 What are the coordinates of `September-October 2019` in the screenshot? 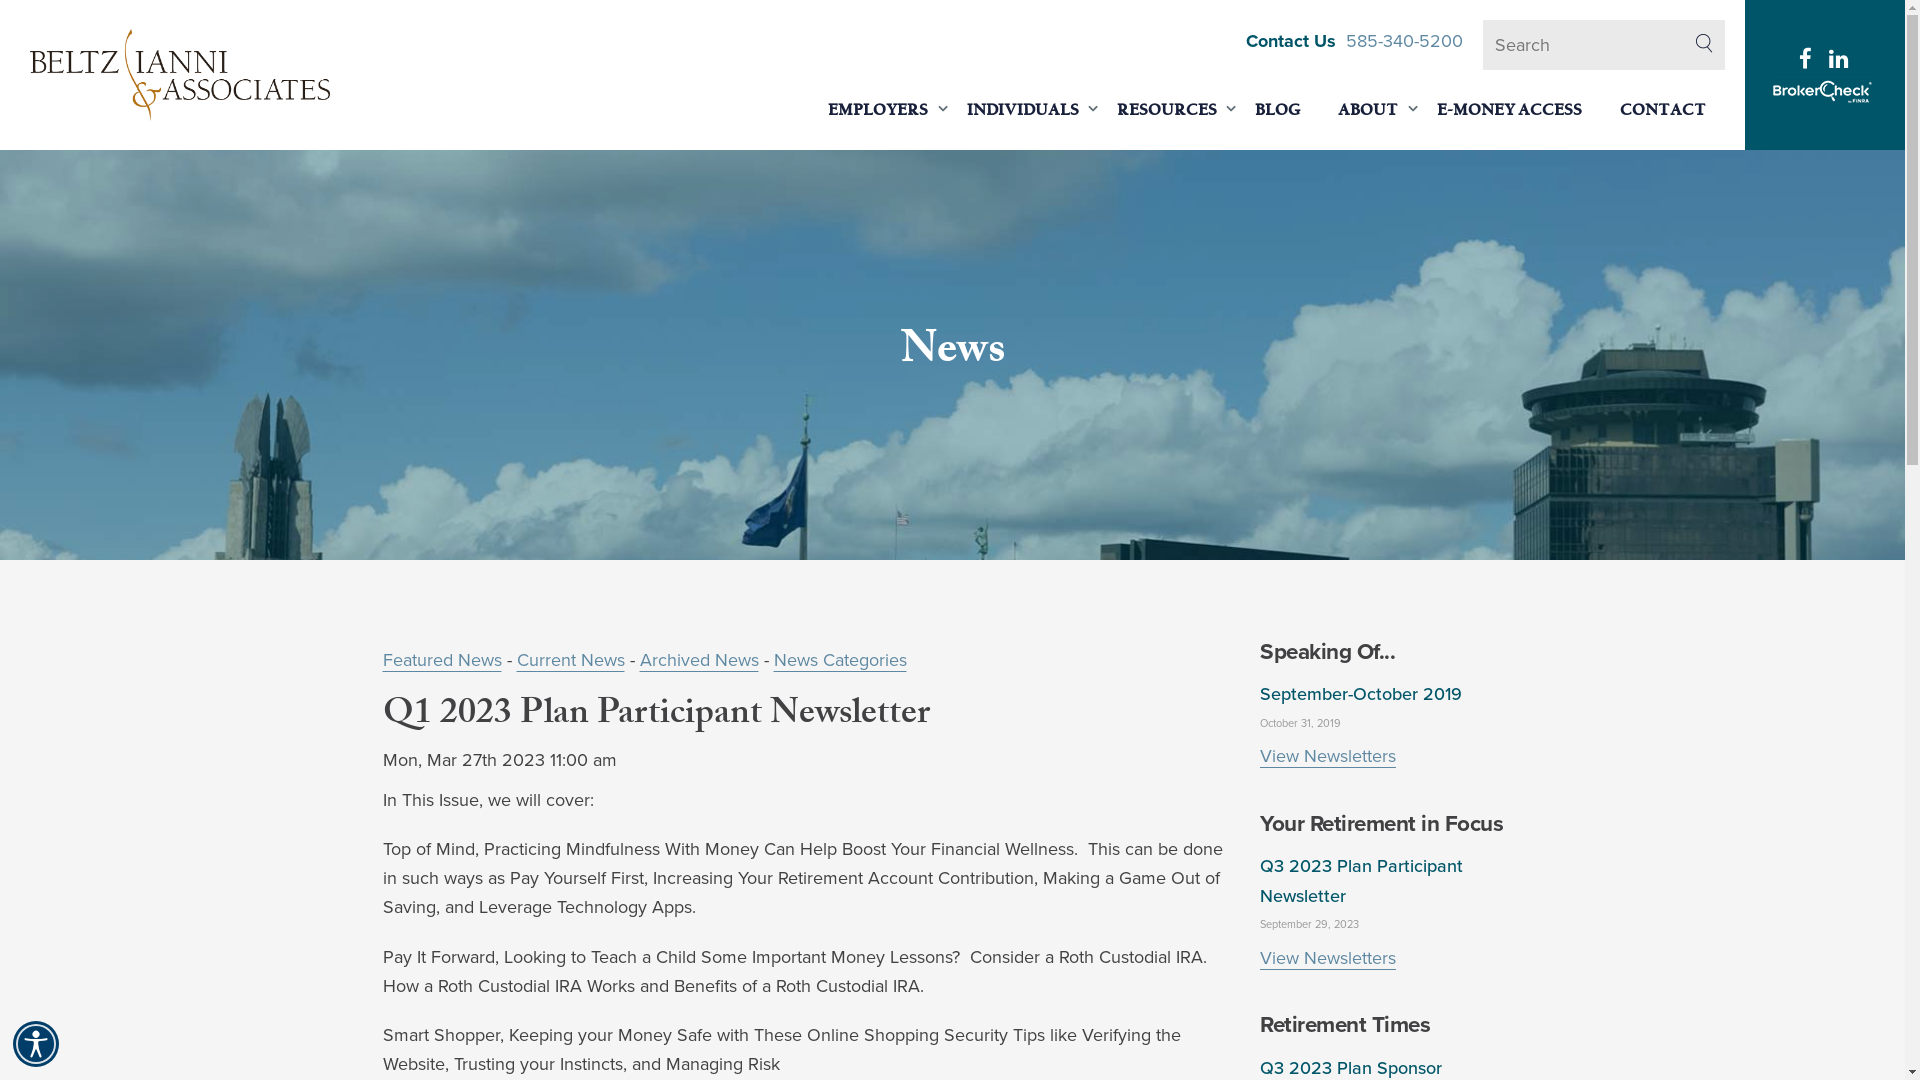 It's located at (1361, 694).